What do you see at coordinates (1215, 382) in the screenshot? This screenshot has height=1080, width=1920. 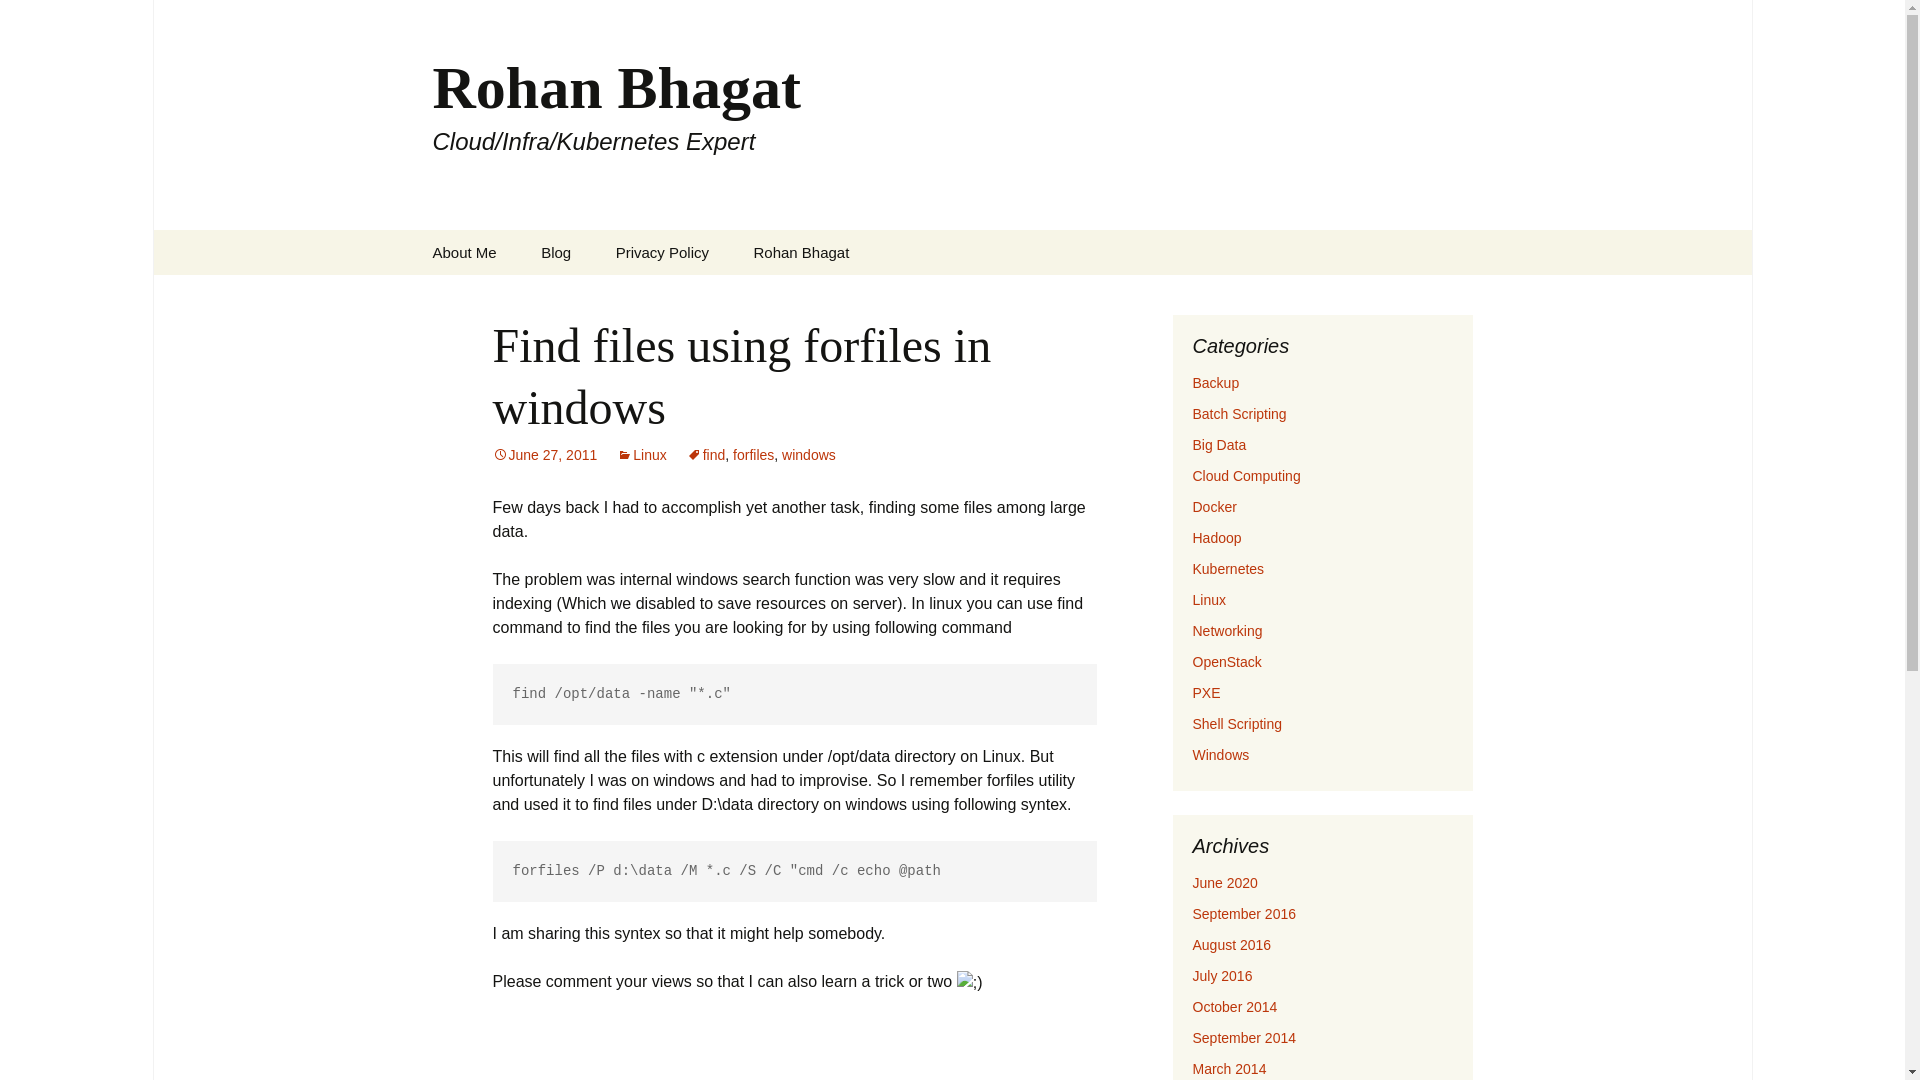 I see `Backup` at bounding box center [1215, 382].